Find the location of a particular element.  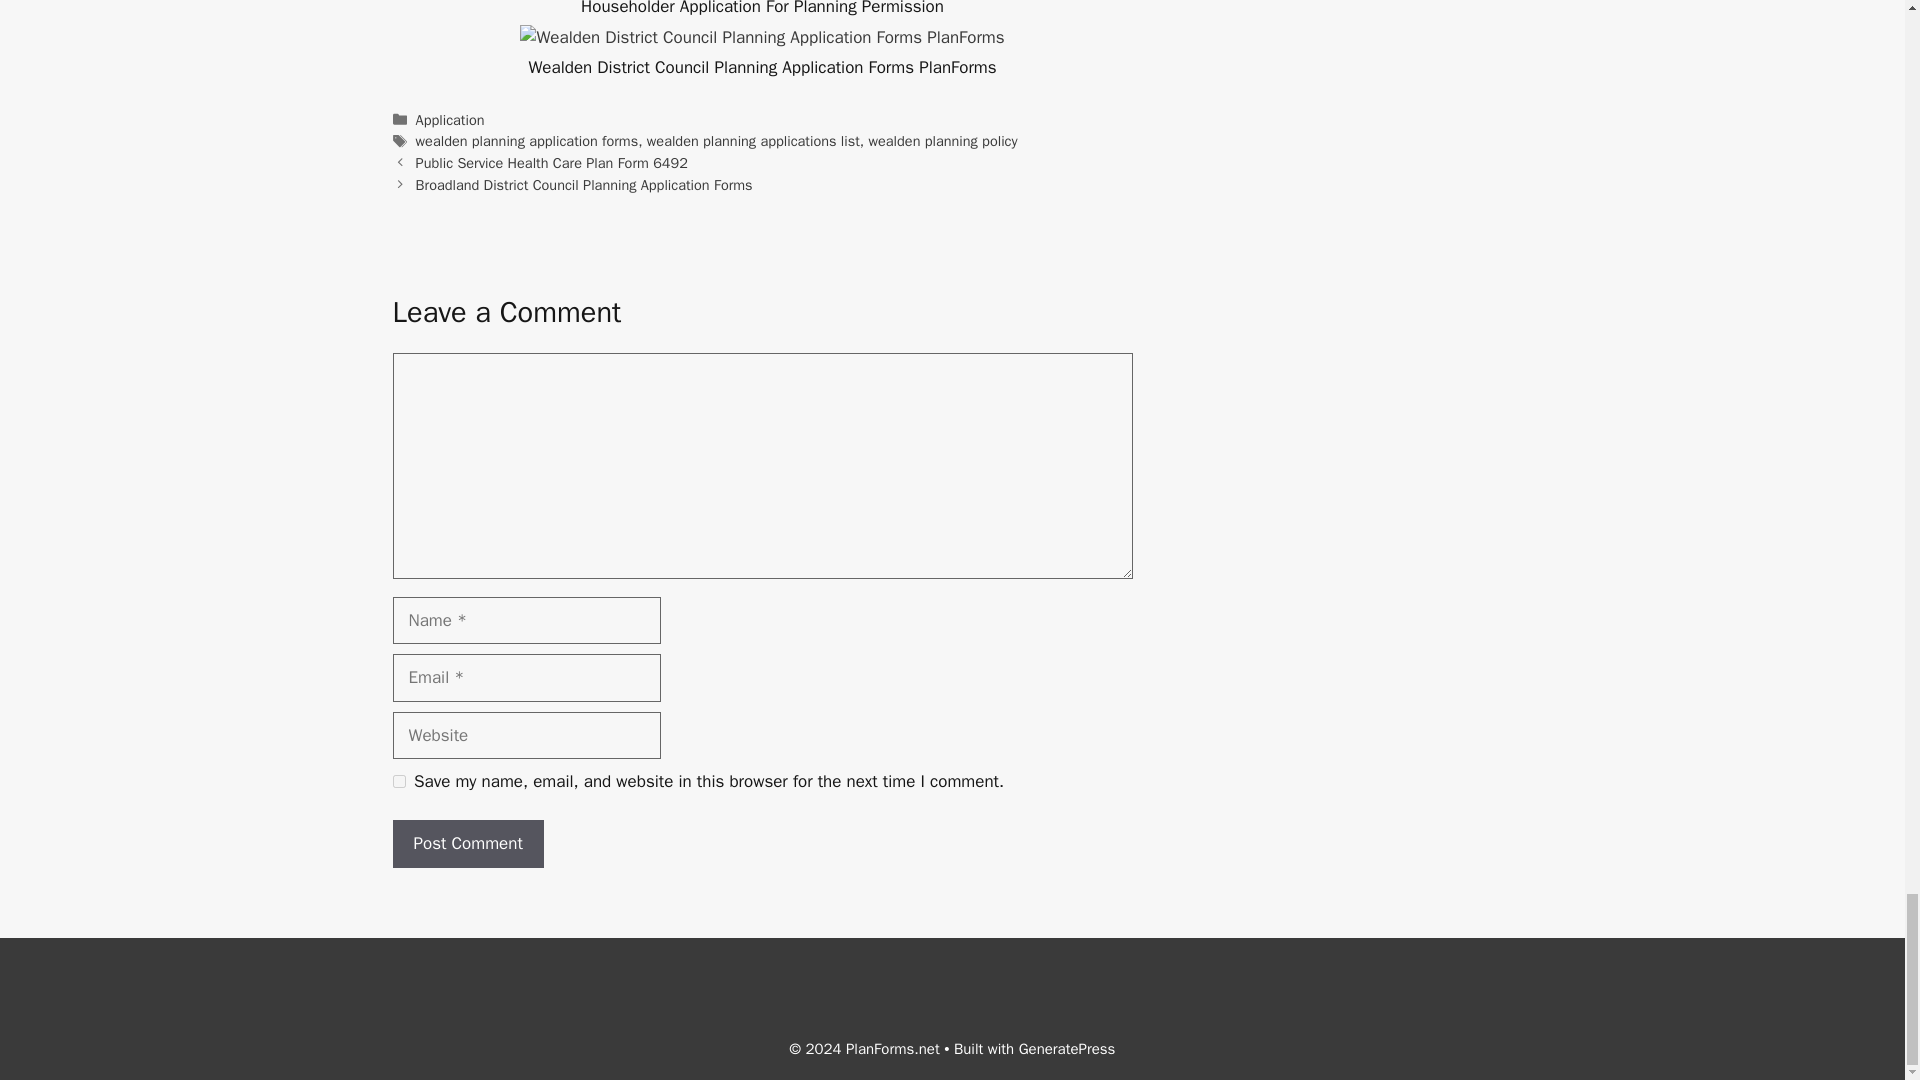

Application is located at coordinates (450, 120).